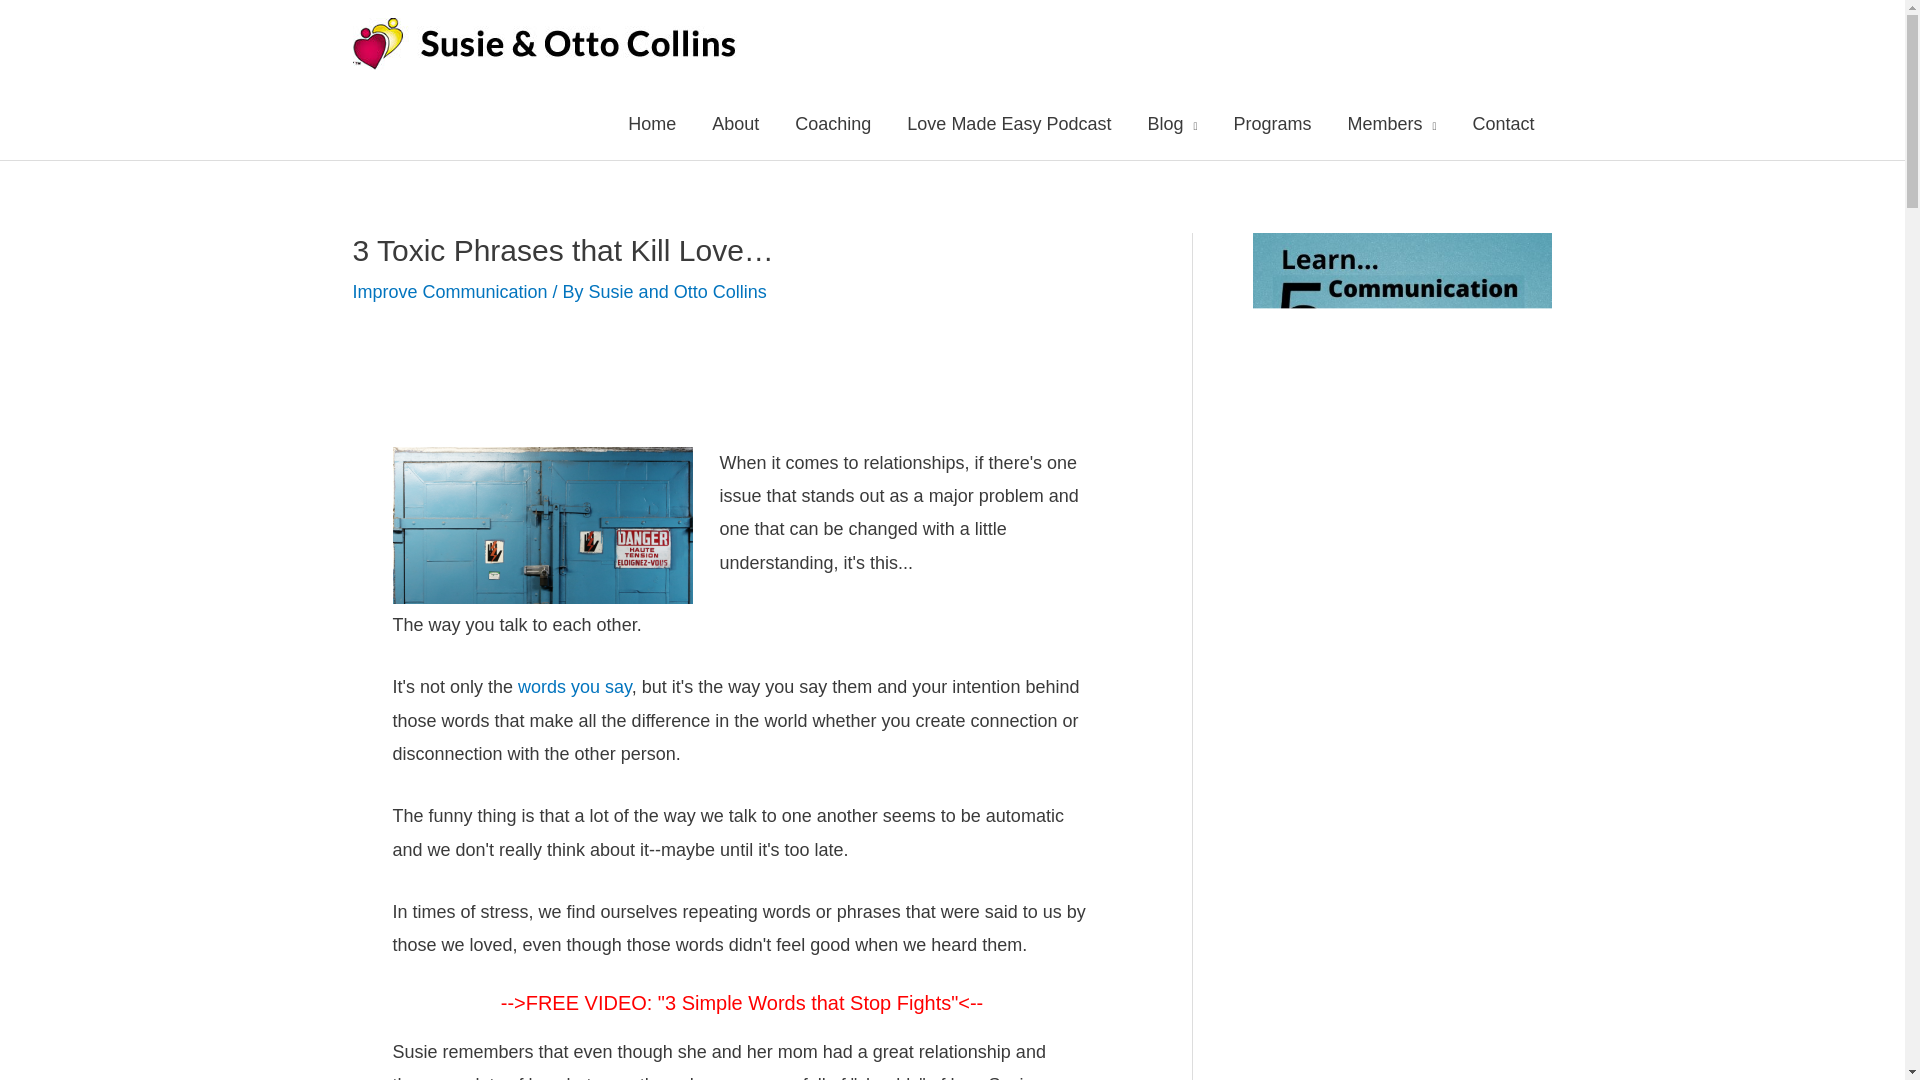  I want to click on About, so click(735, 123).